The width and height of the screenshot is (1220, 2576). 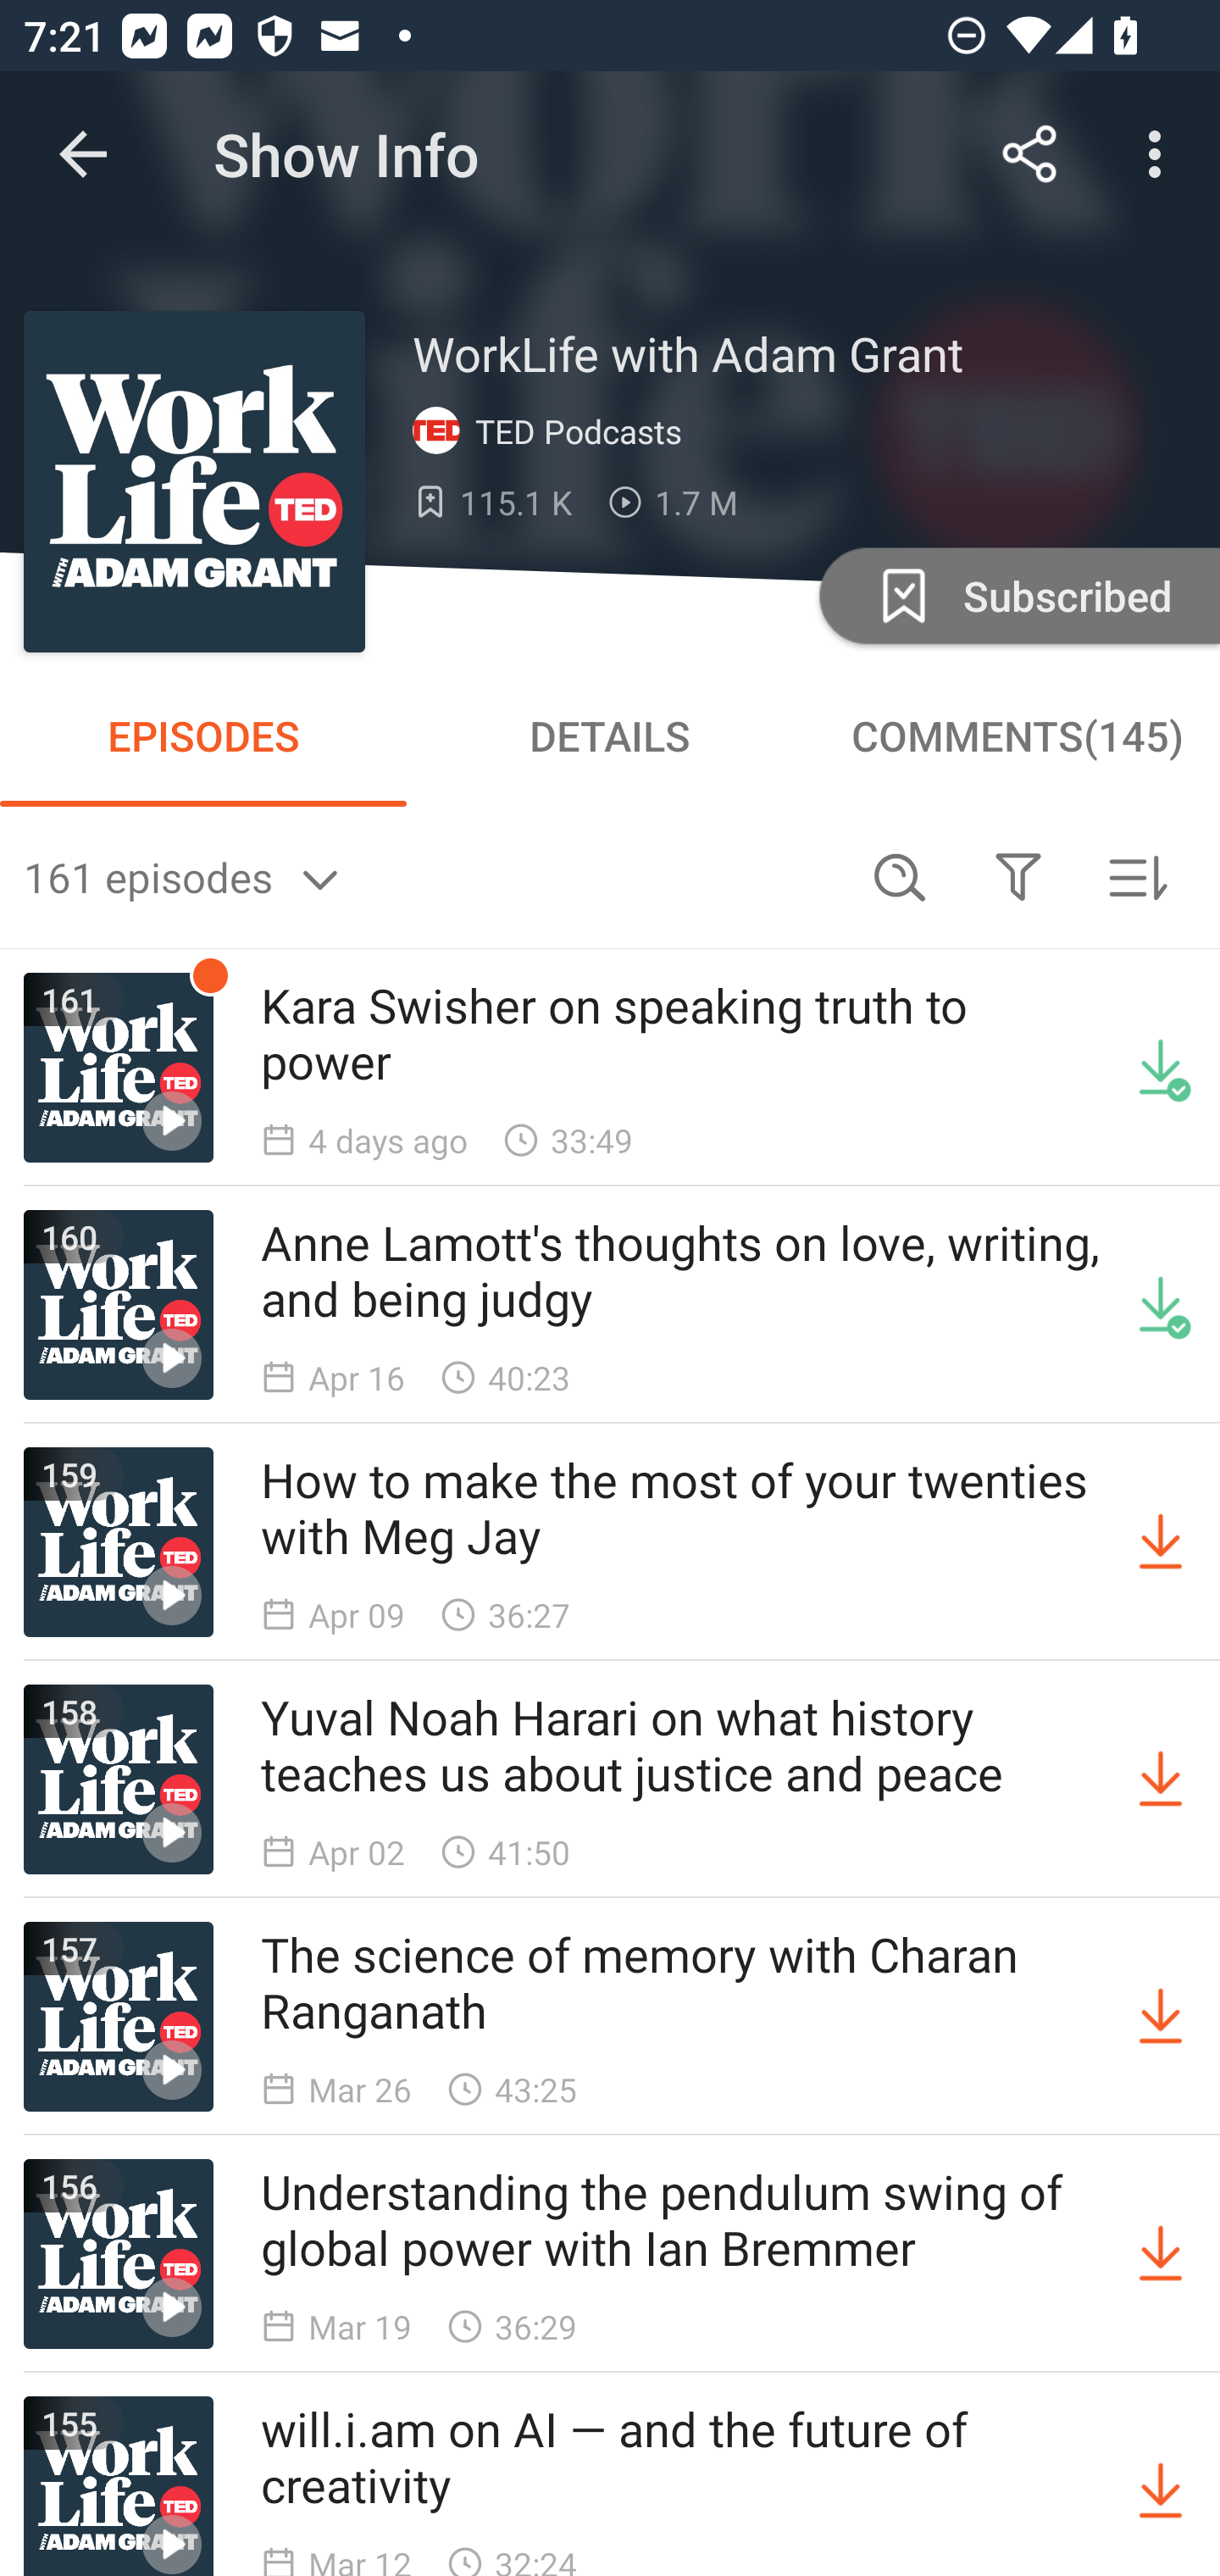 What do you see at coordinates (1161, 2017) in the screenshot?
I see `Download` at bounding box center [1161, 2017].